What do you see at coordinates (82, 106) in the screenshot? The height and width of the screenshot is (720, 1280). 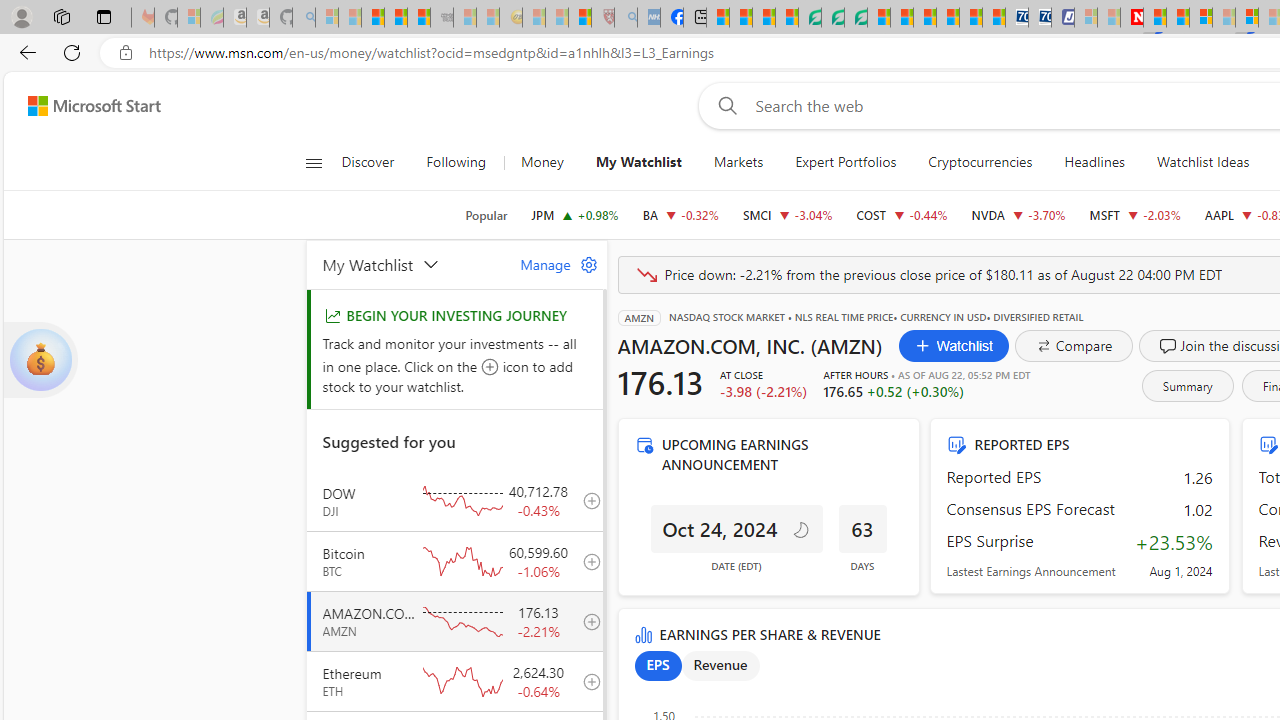 I see `Skip to footer` at bounding box center [82, 106].